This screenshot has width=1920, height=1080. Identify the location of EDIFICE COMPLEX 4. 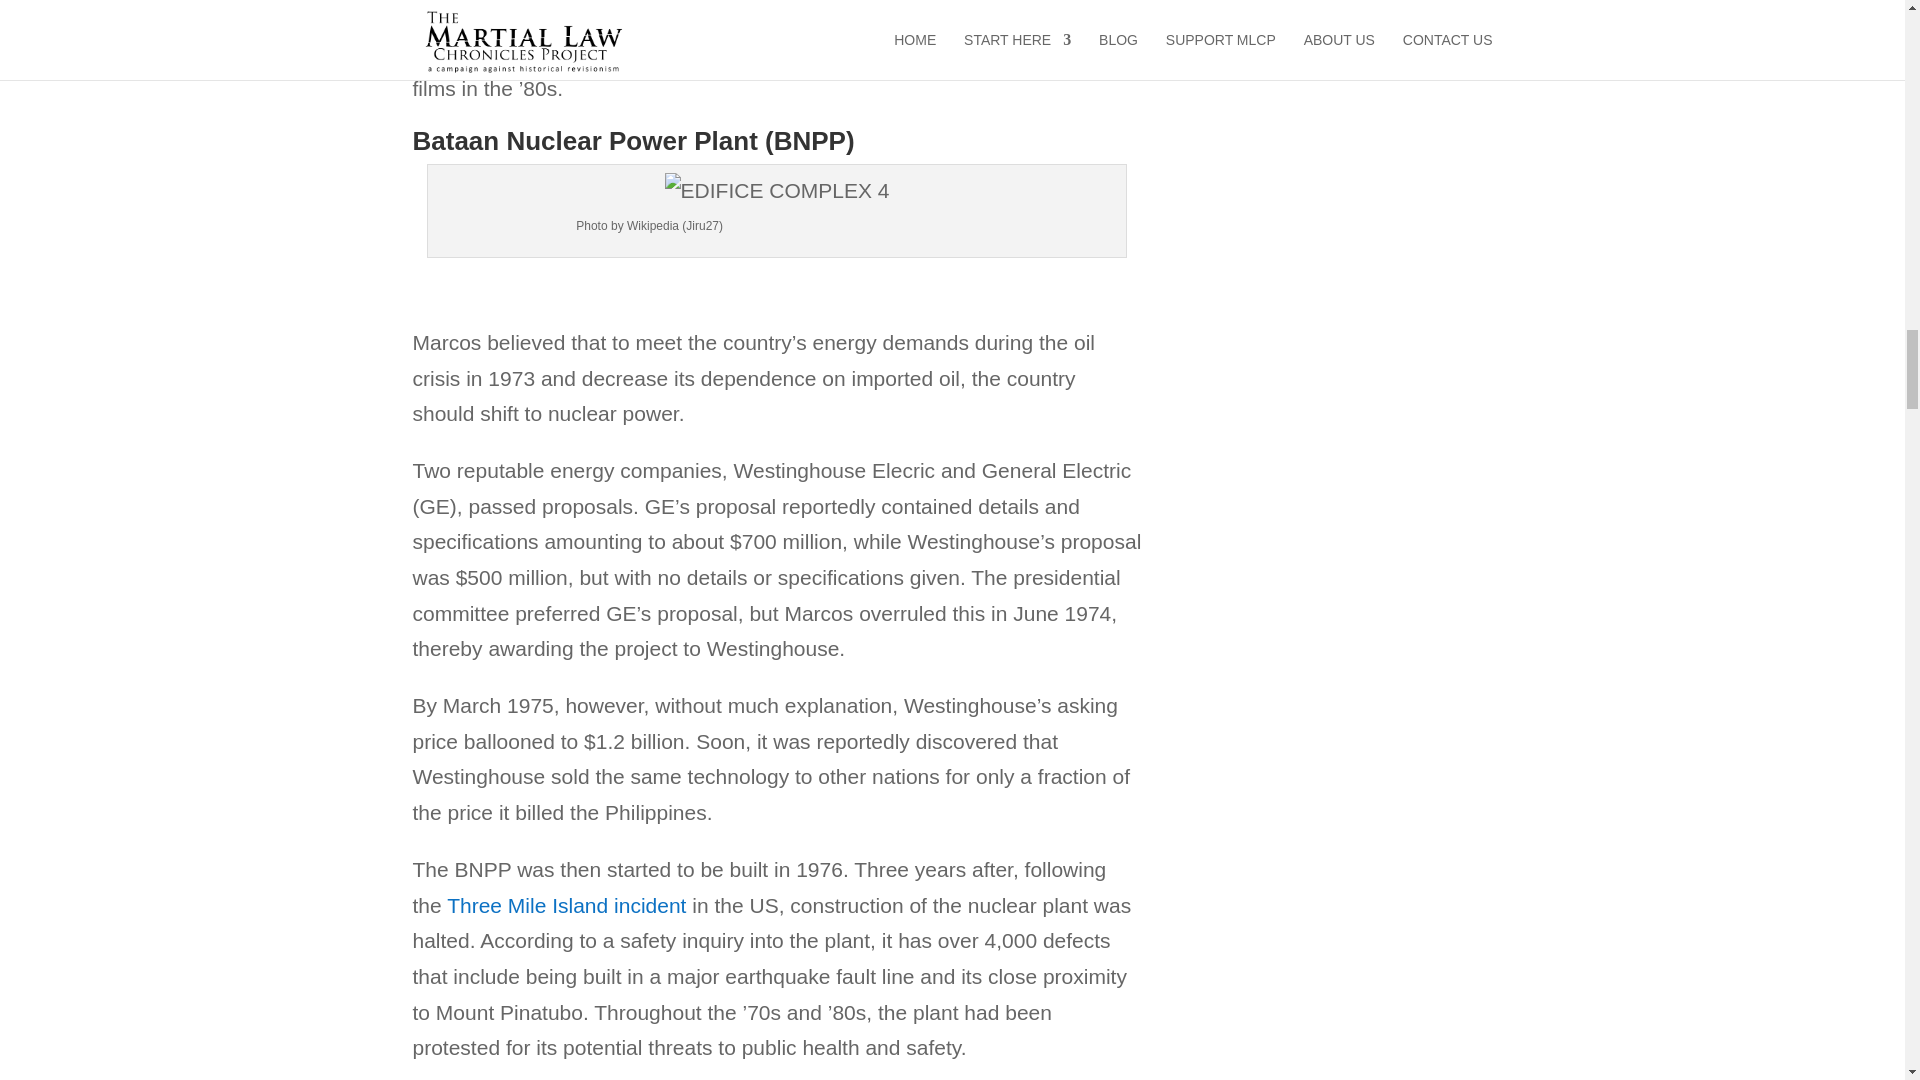
(777, 190).